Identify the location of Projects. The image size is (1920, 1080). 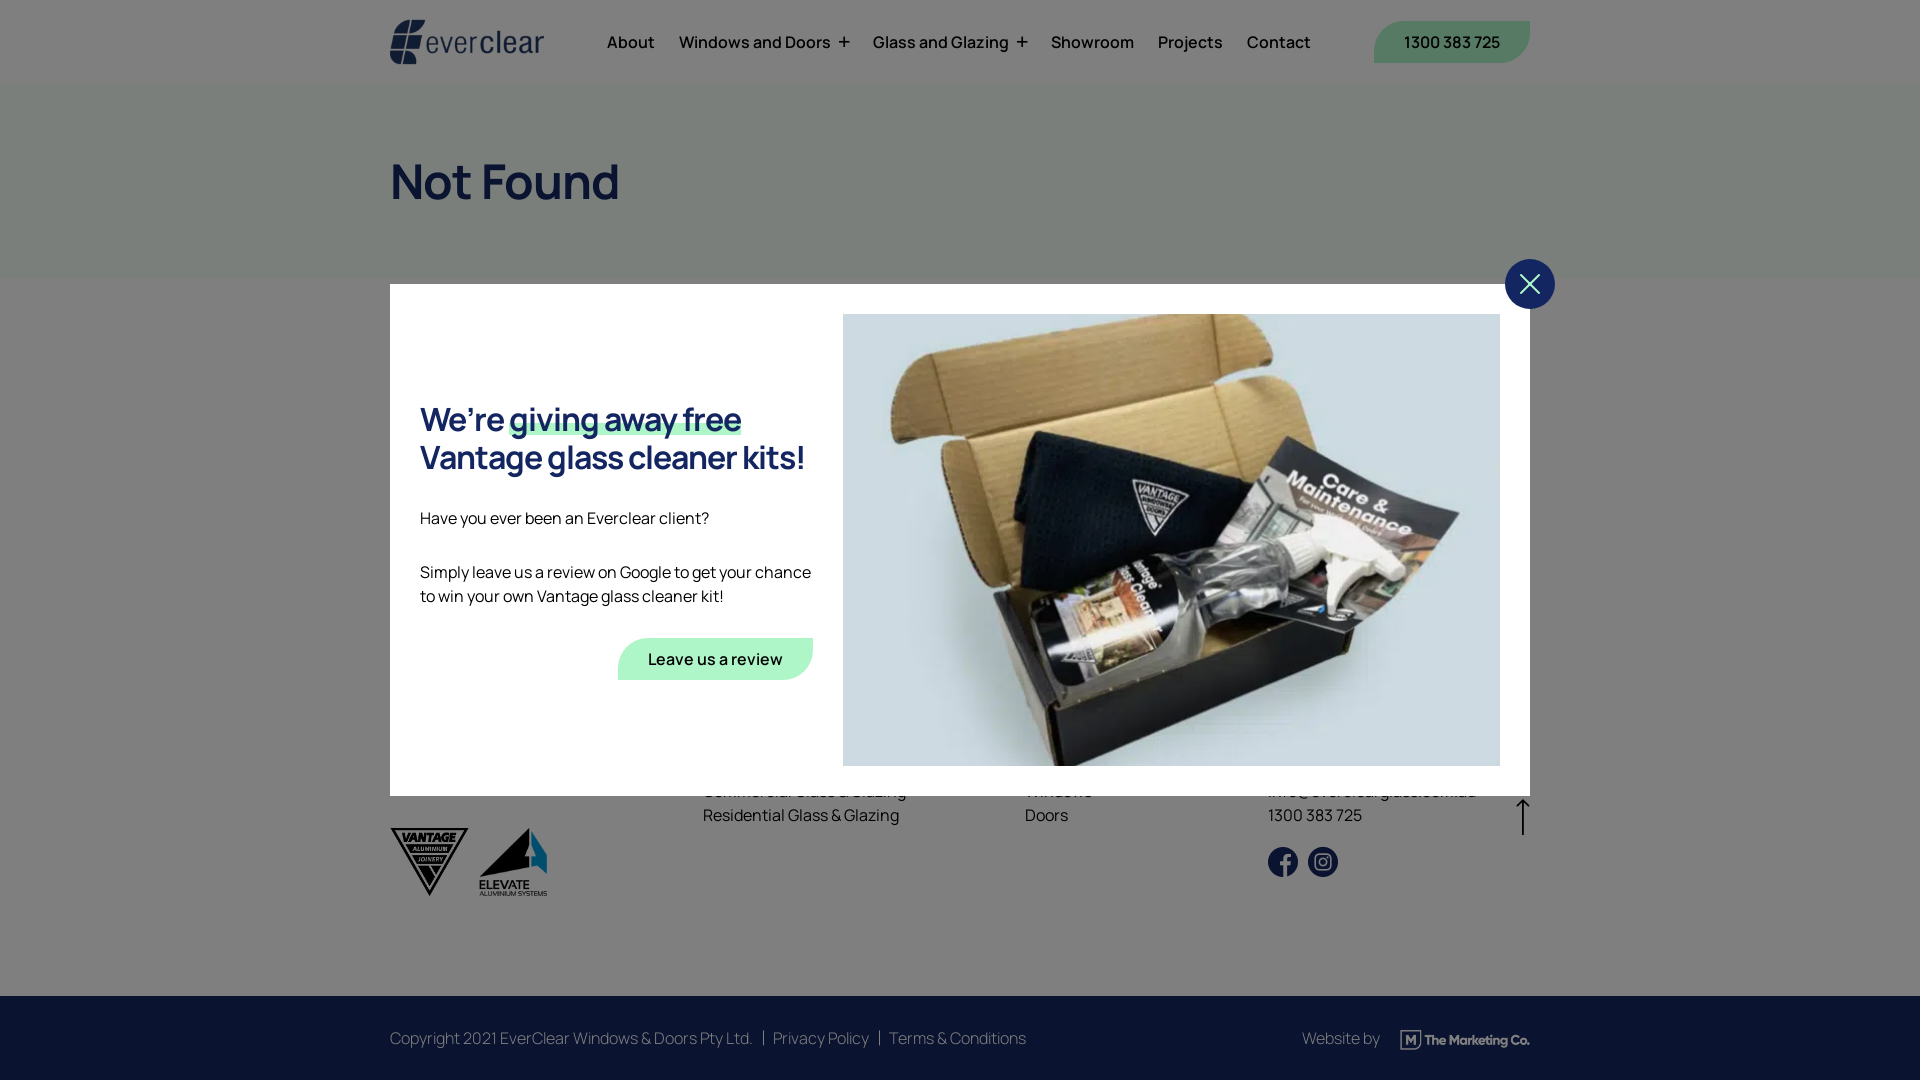
(1190, 42).